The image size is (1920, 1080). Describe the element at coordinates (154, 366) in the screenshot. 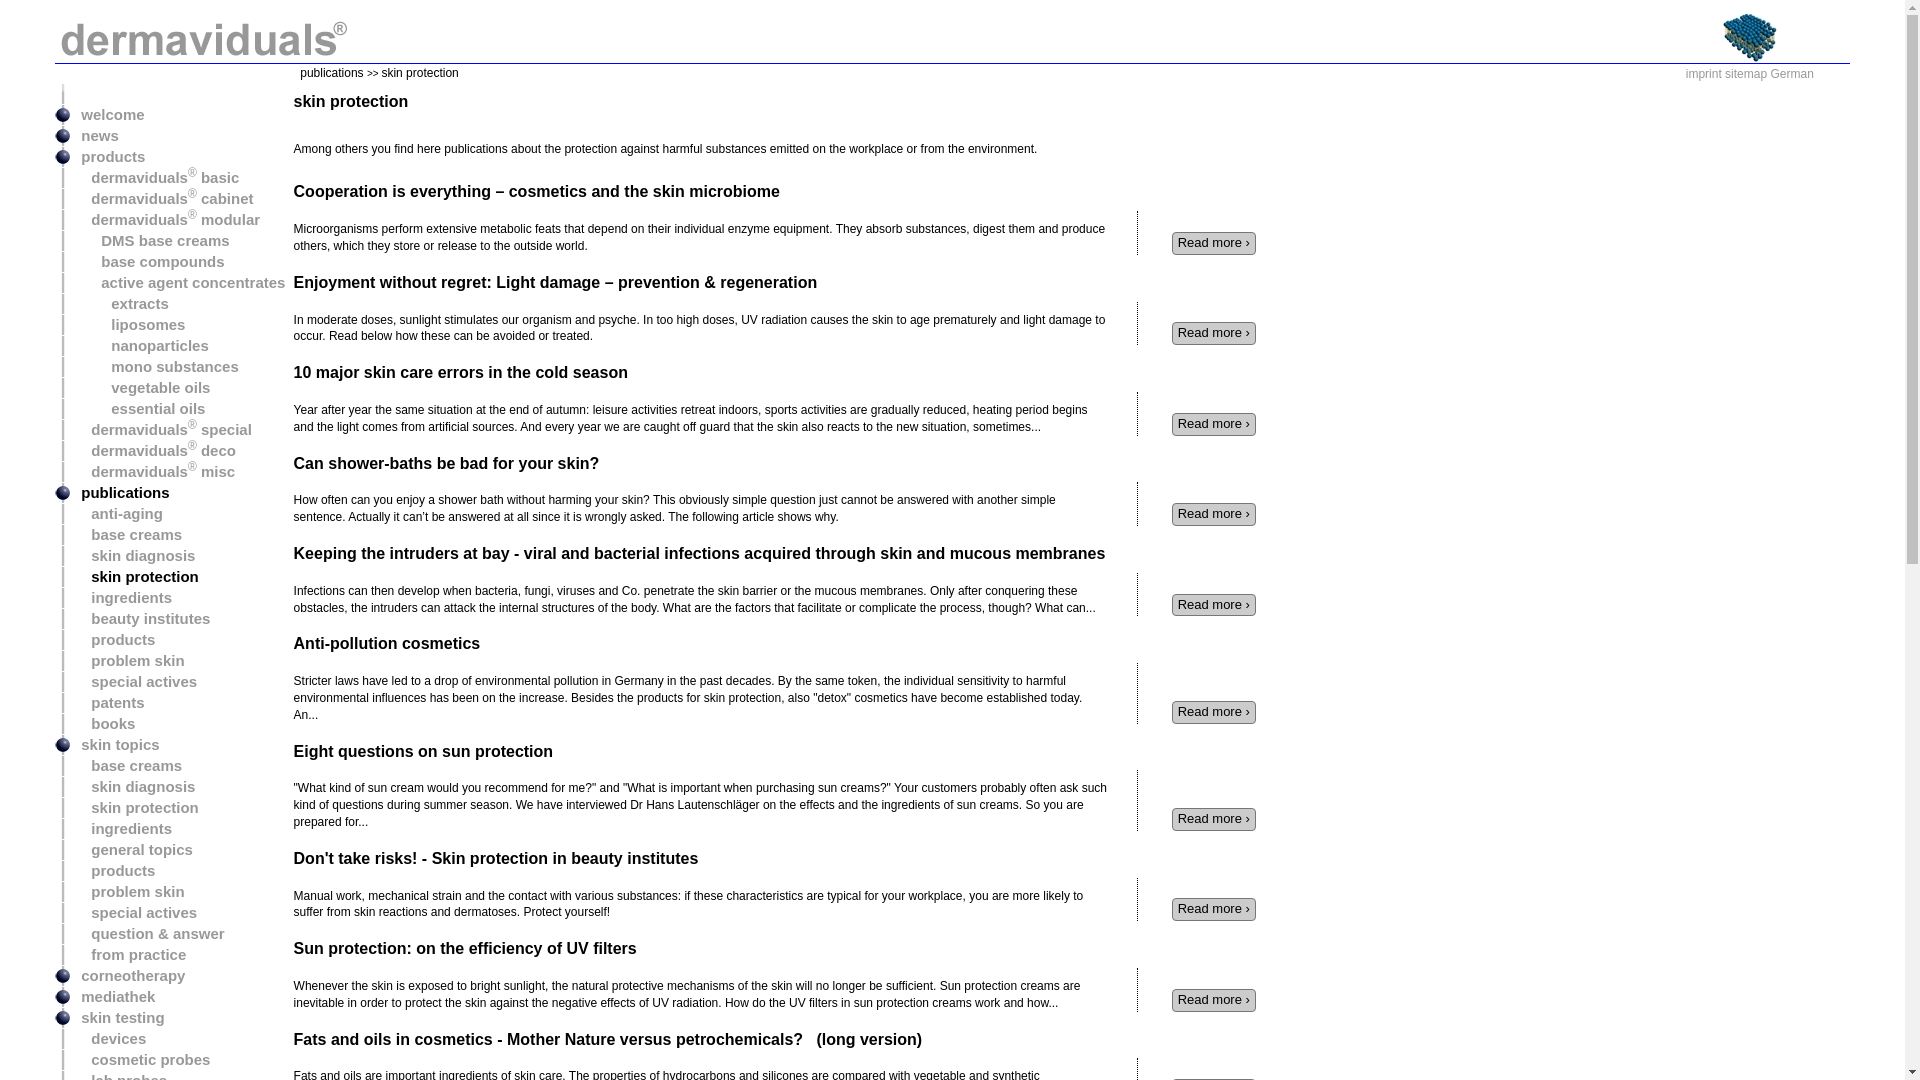

I see `mono substances` at that location.